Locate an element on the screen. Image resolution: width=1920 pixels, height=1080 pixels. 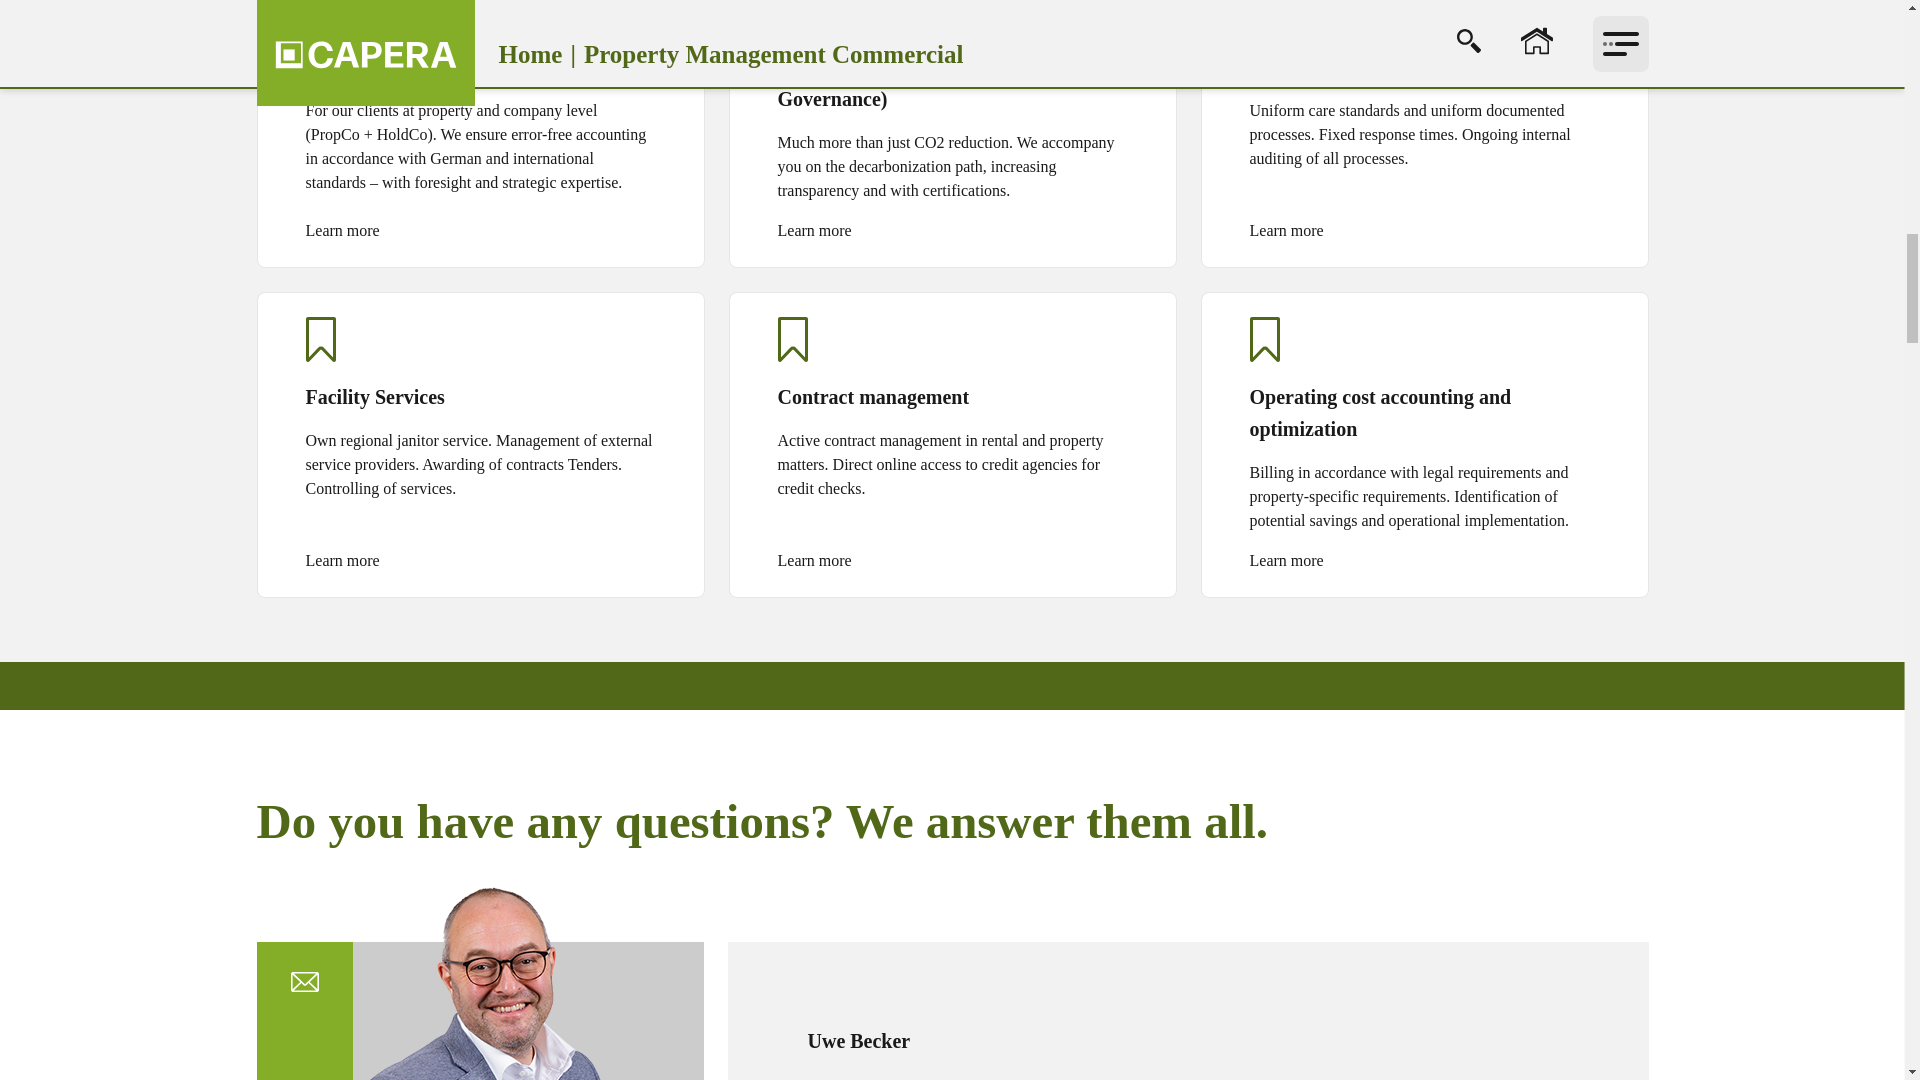
Learn more is located at coordinates (342, 231).